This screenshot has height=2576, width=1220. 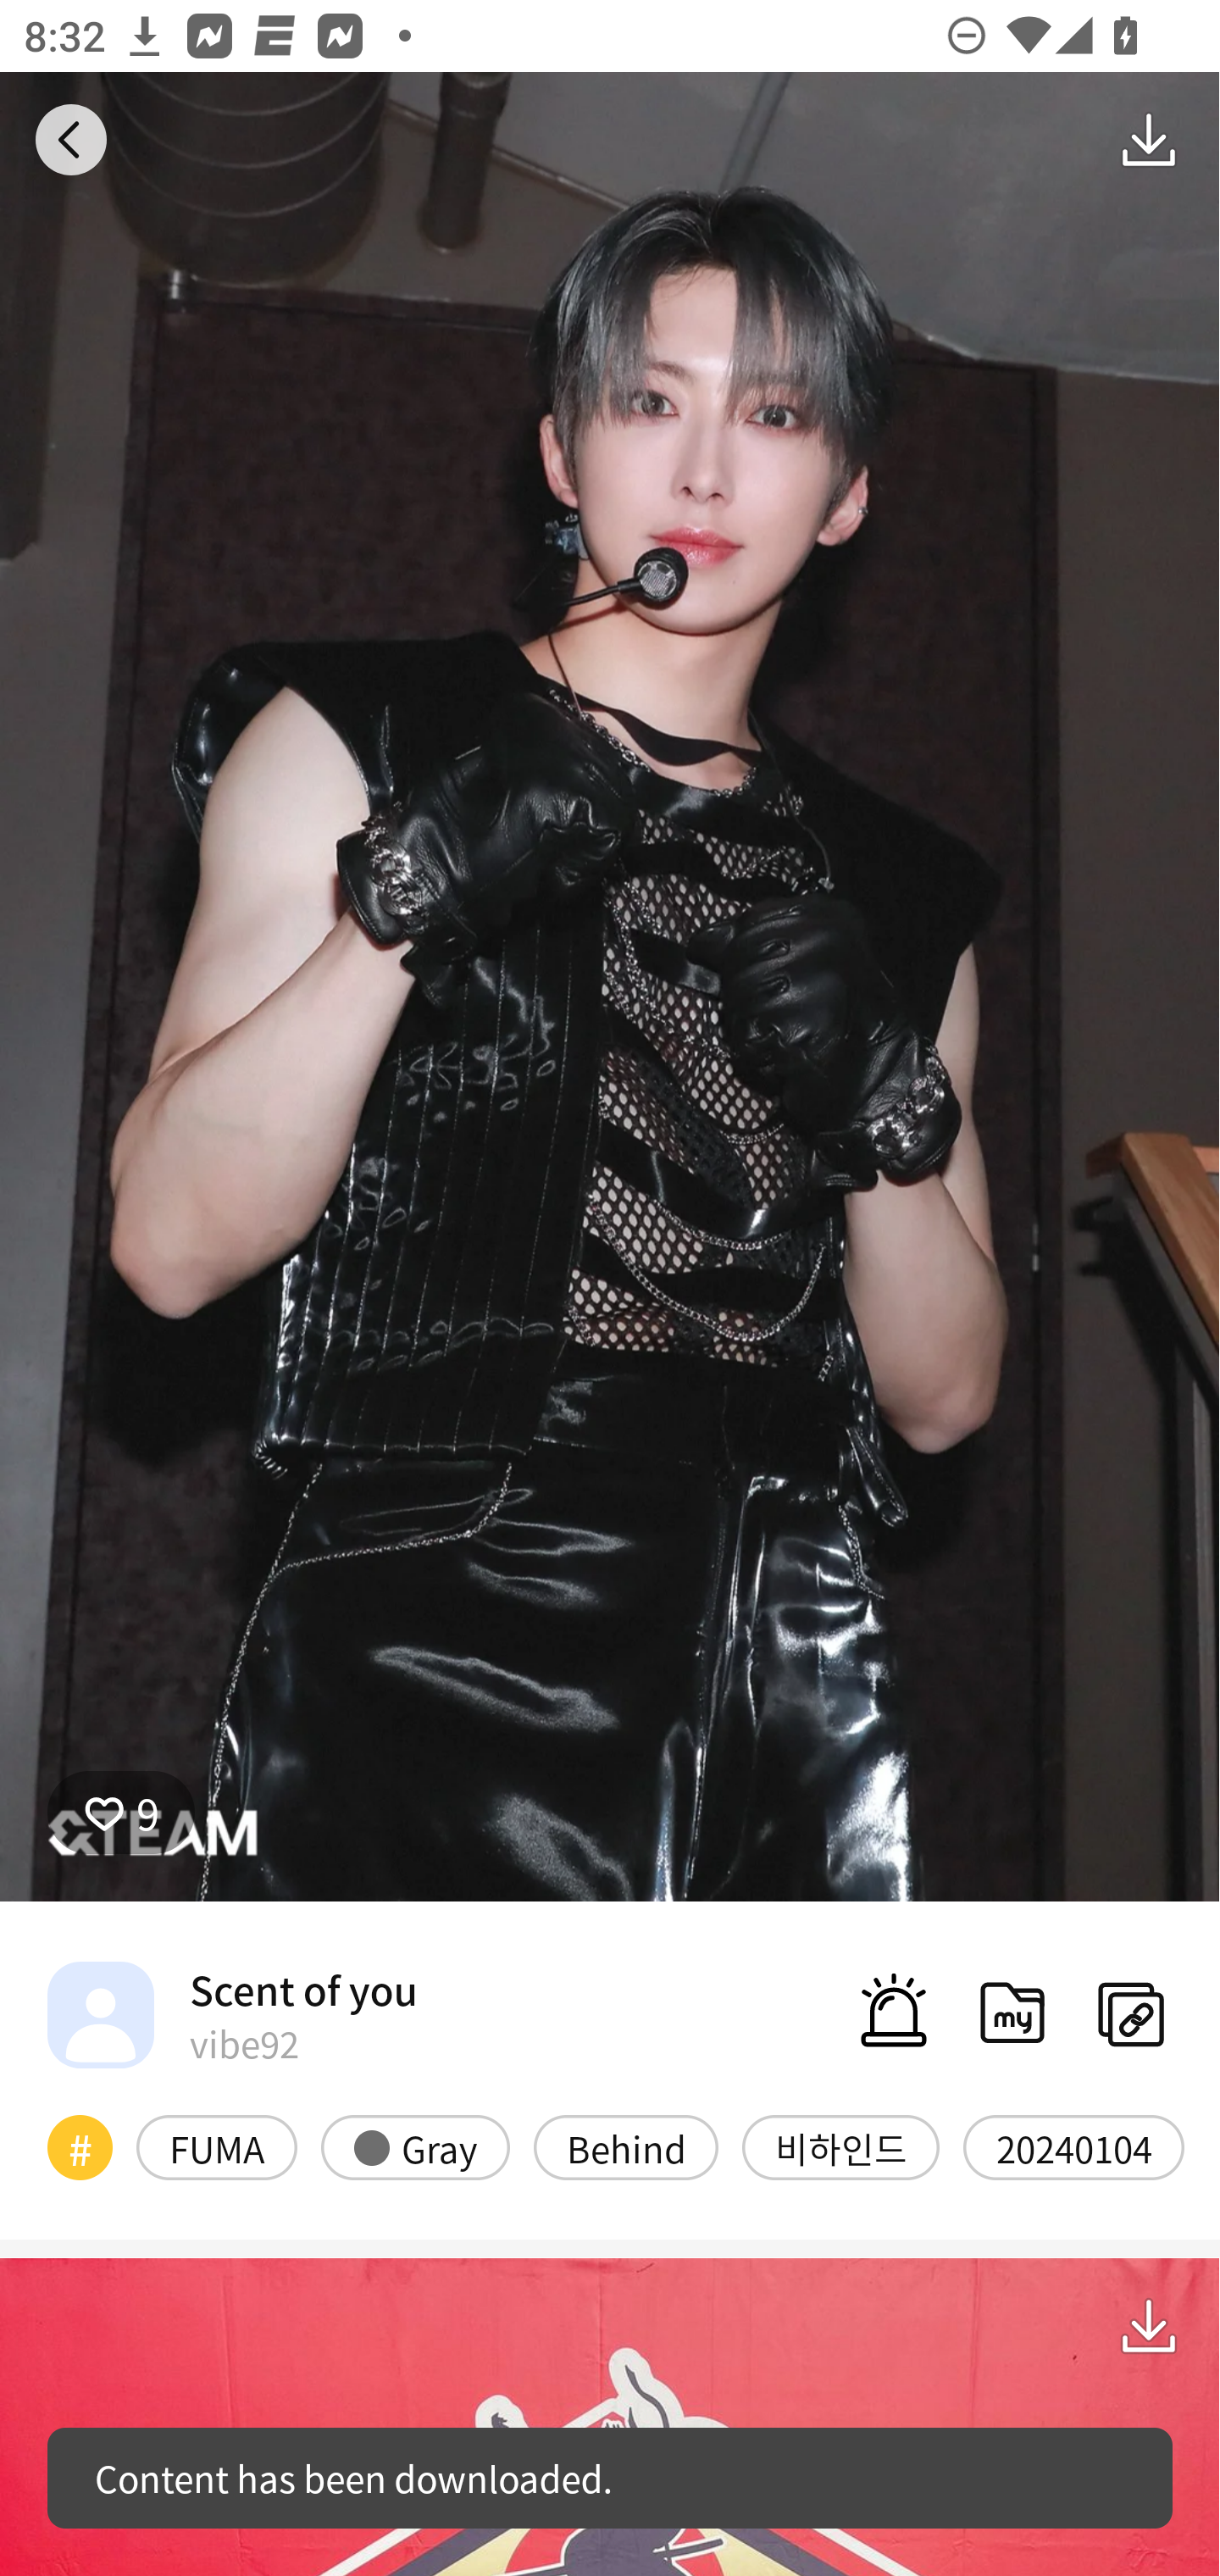 I want to click on FUMA, so click(x=217, y=2146).